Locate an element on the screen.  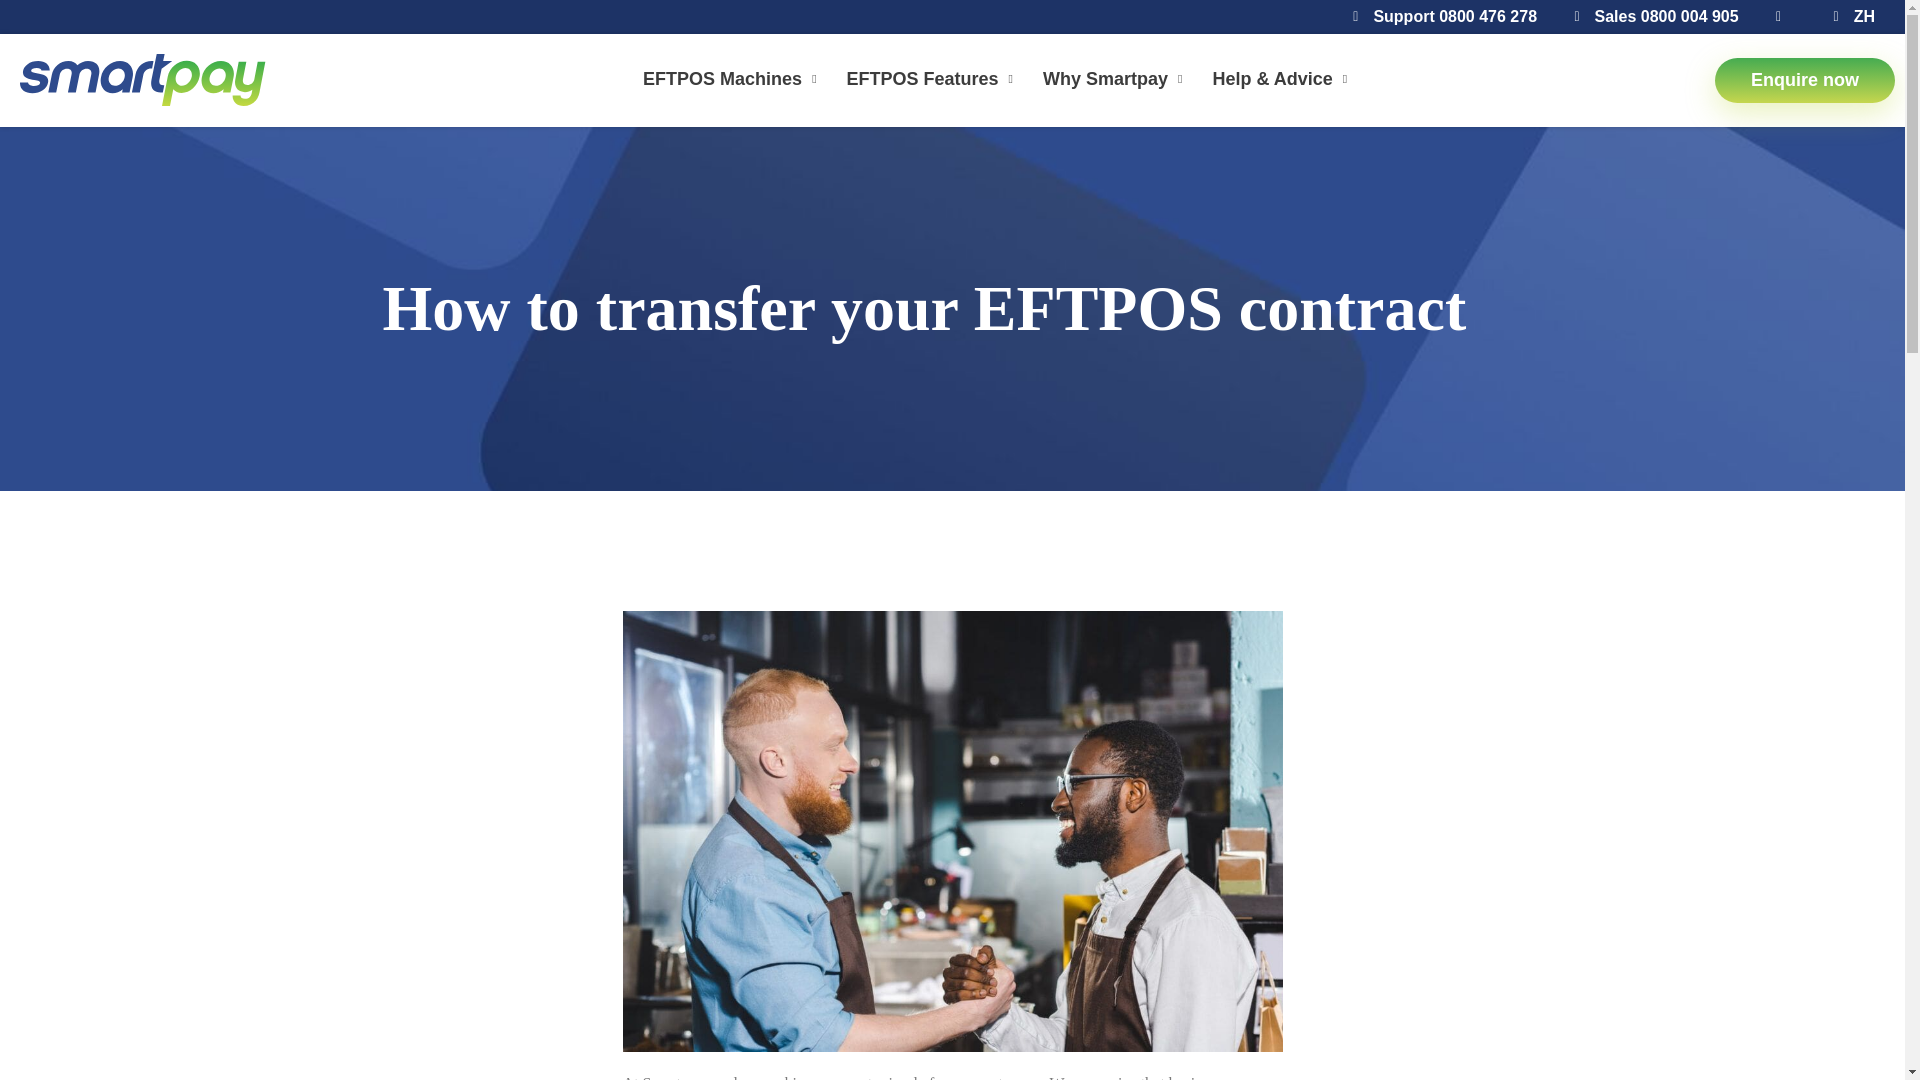
Sales 0800 004 905 is located at coordinates (1650, 17).